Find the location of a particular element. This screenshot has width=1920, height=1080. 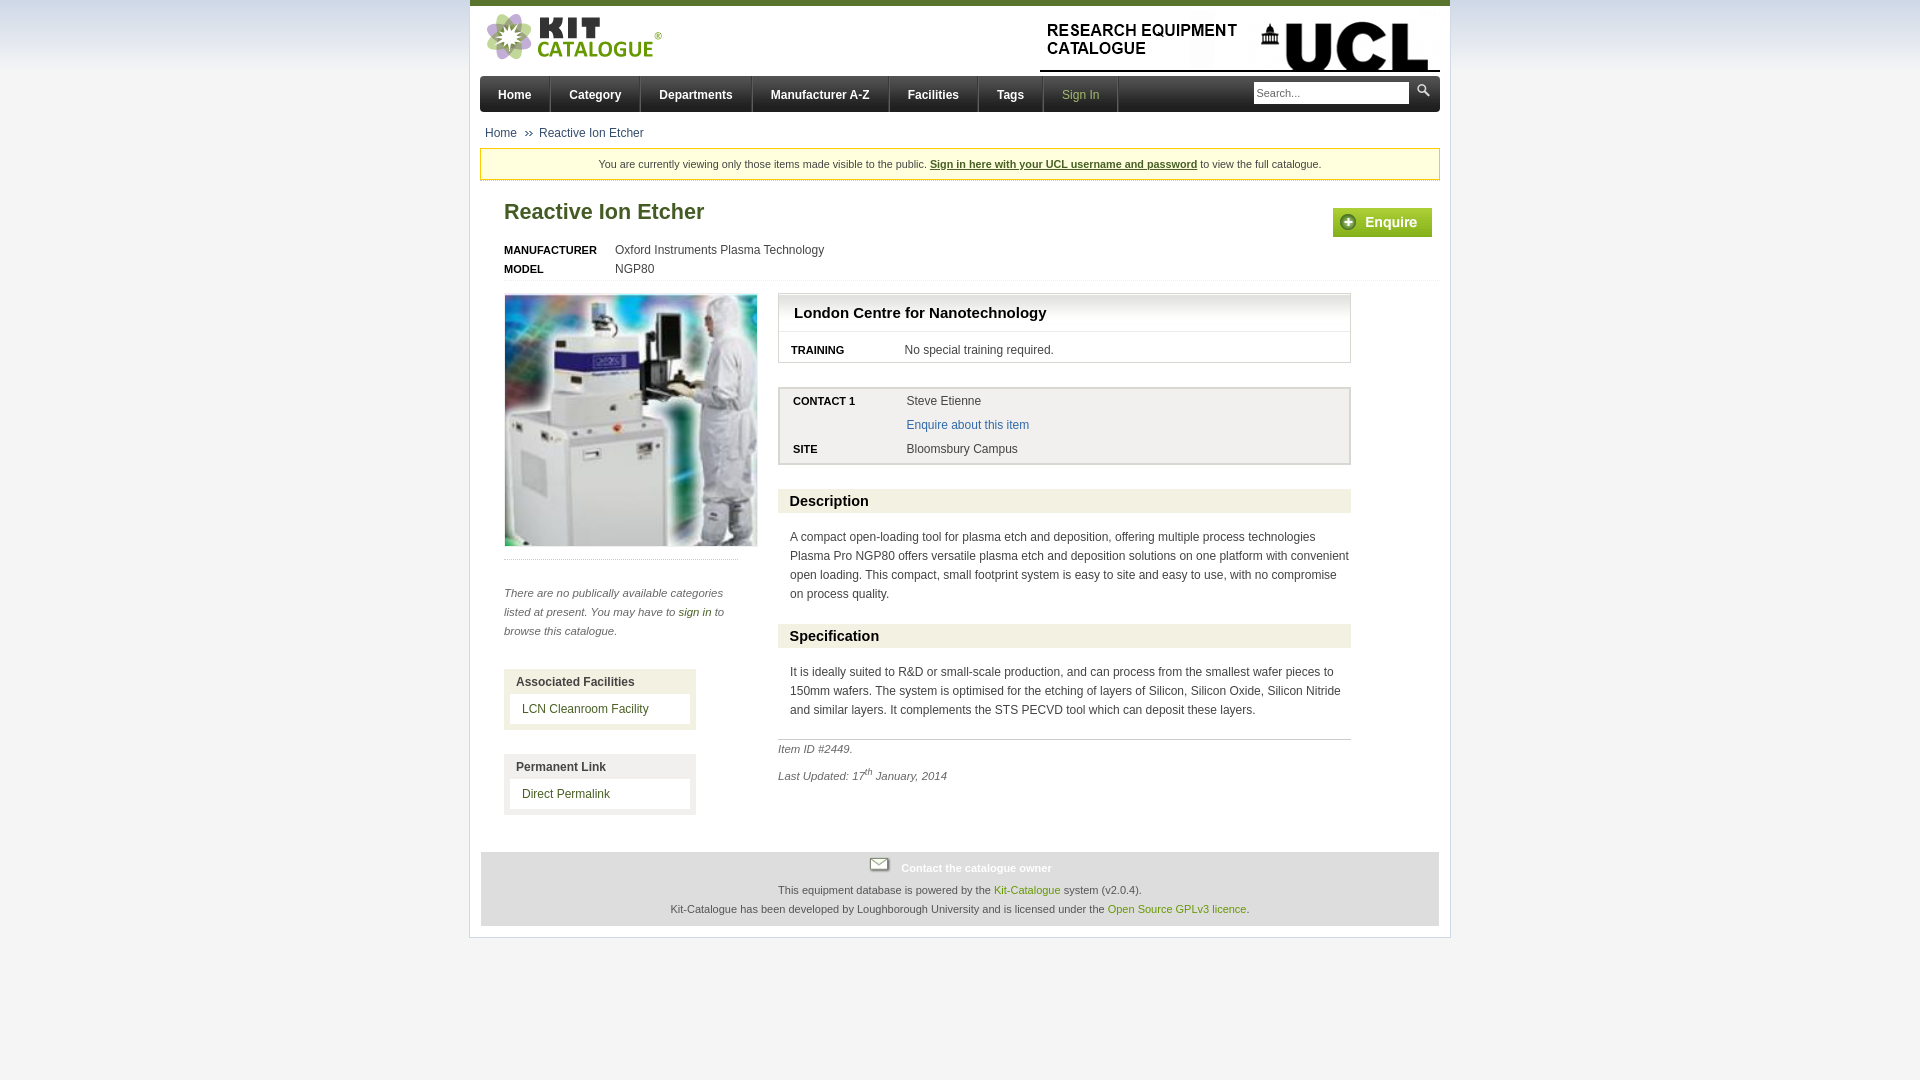

Departments is located at coordinates (696, 94).